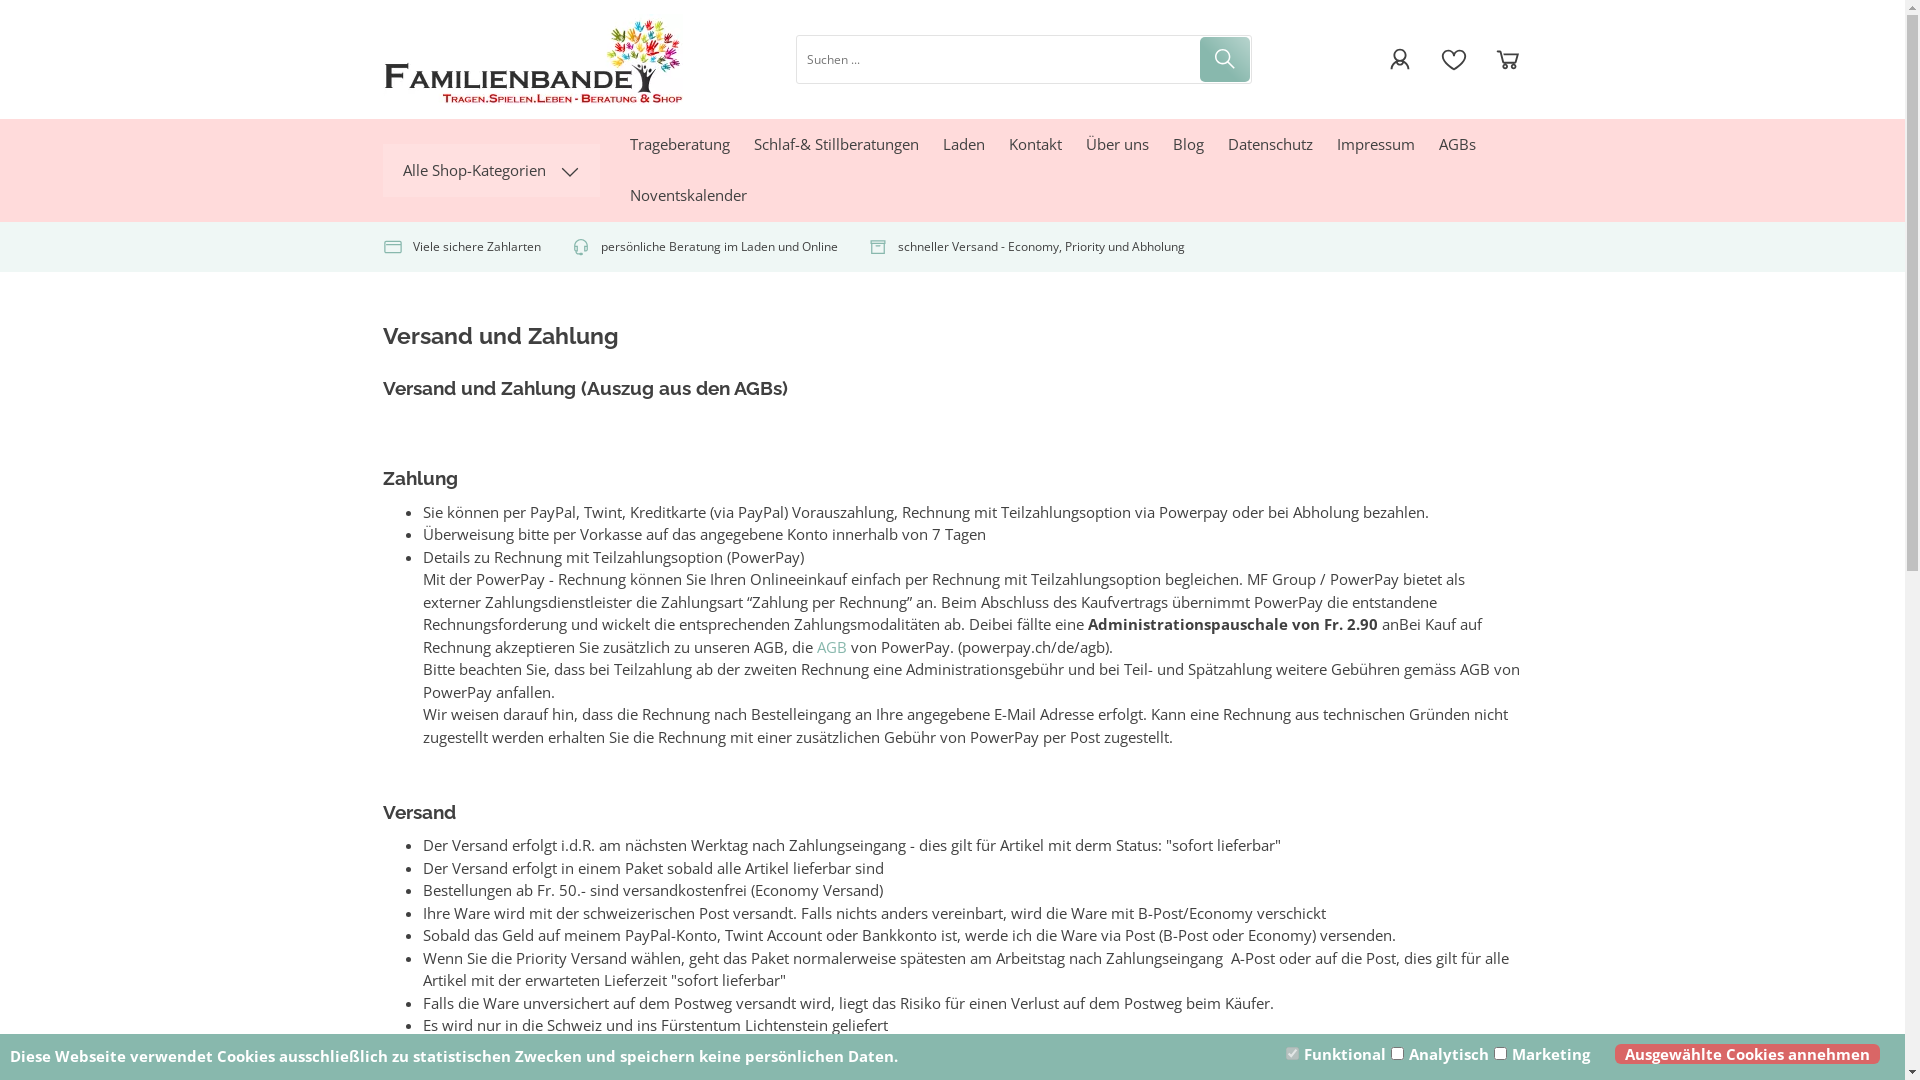 Image resolution: width=1920 pixels, height=1080 pixels. What do you see at coordinates (1456, 144) in the screenshot?
I see `AGBs` at bounding box center [1456, 144].